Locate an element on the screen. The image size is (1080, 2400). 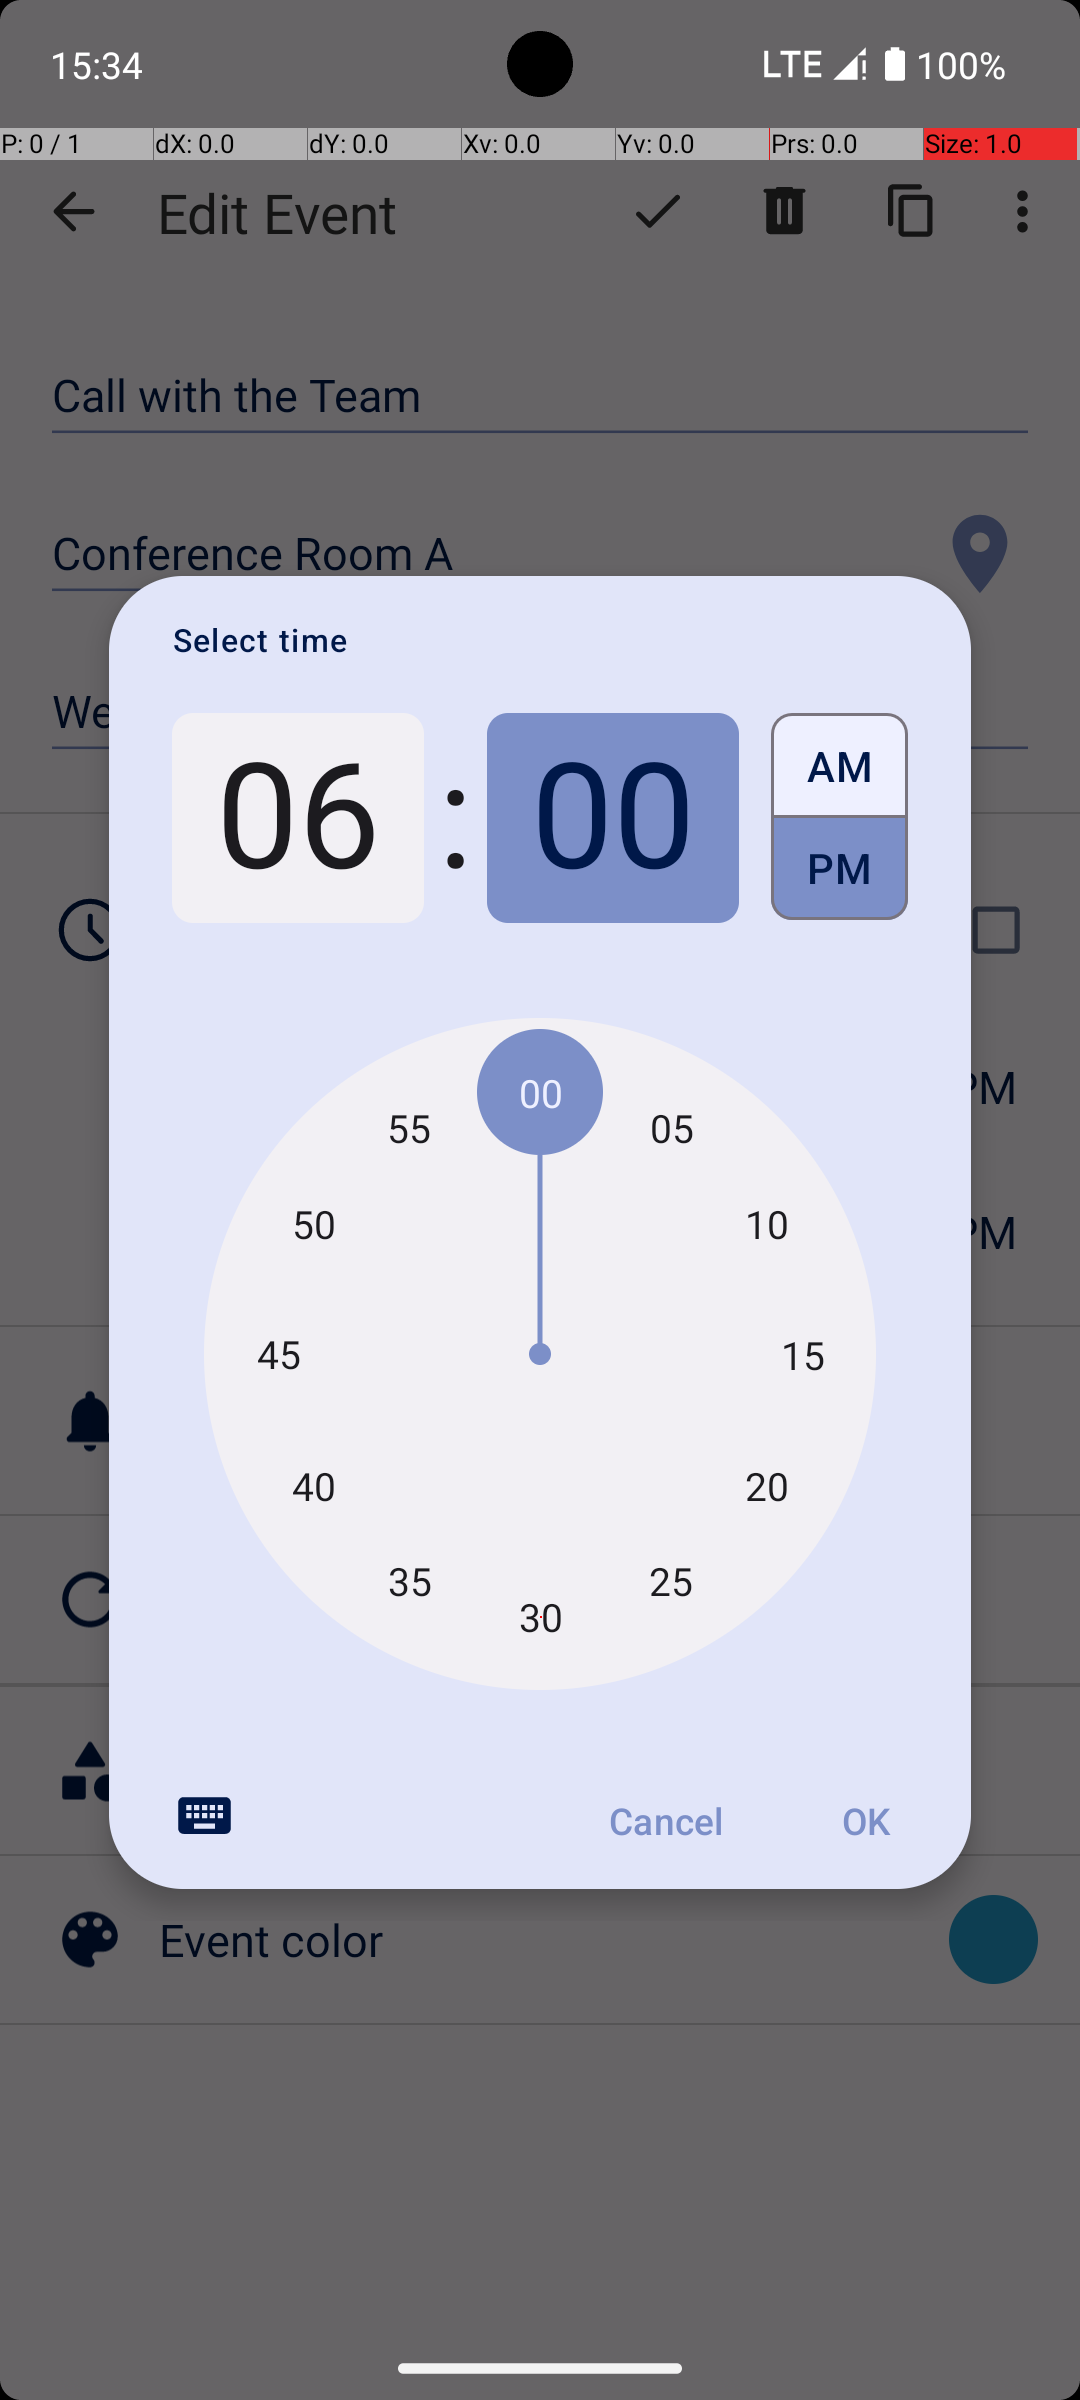
Select AM or PM is located at coordinates (840, 818).